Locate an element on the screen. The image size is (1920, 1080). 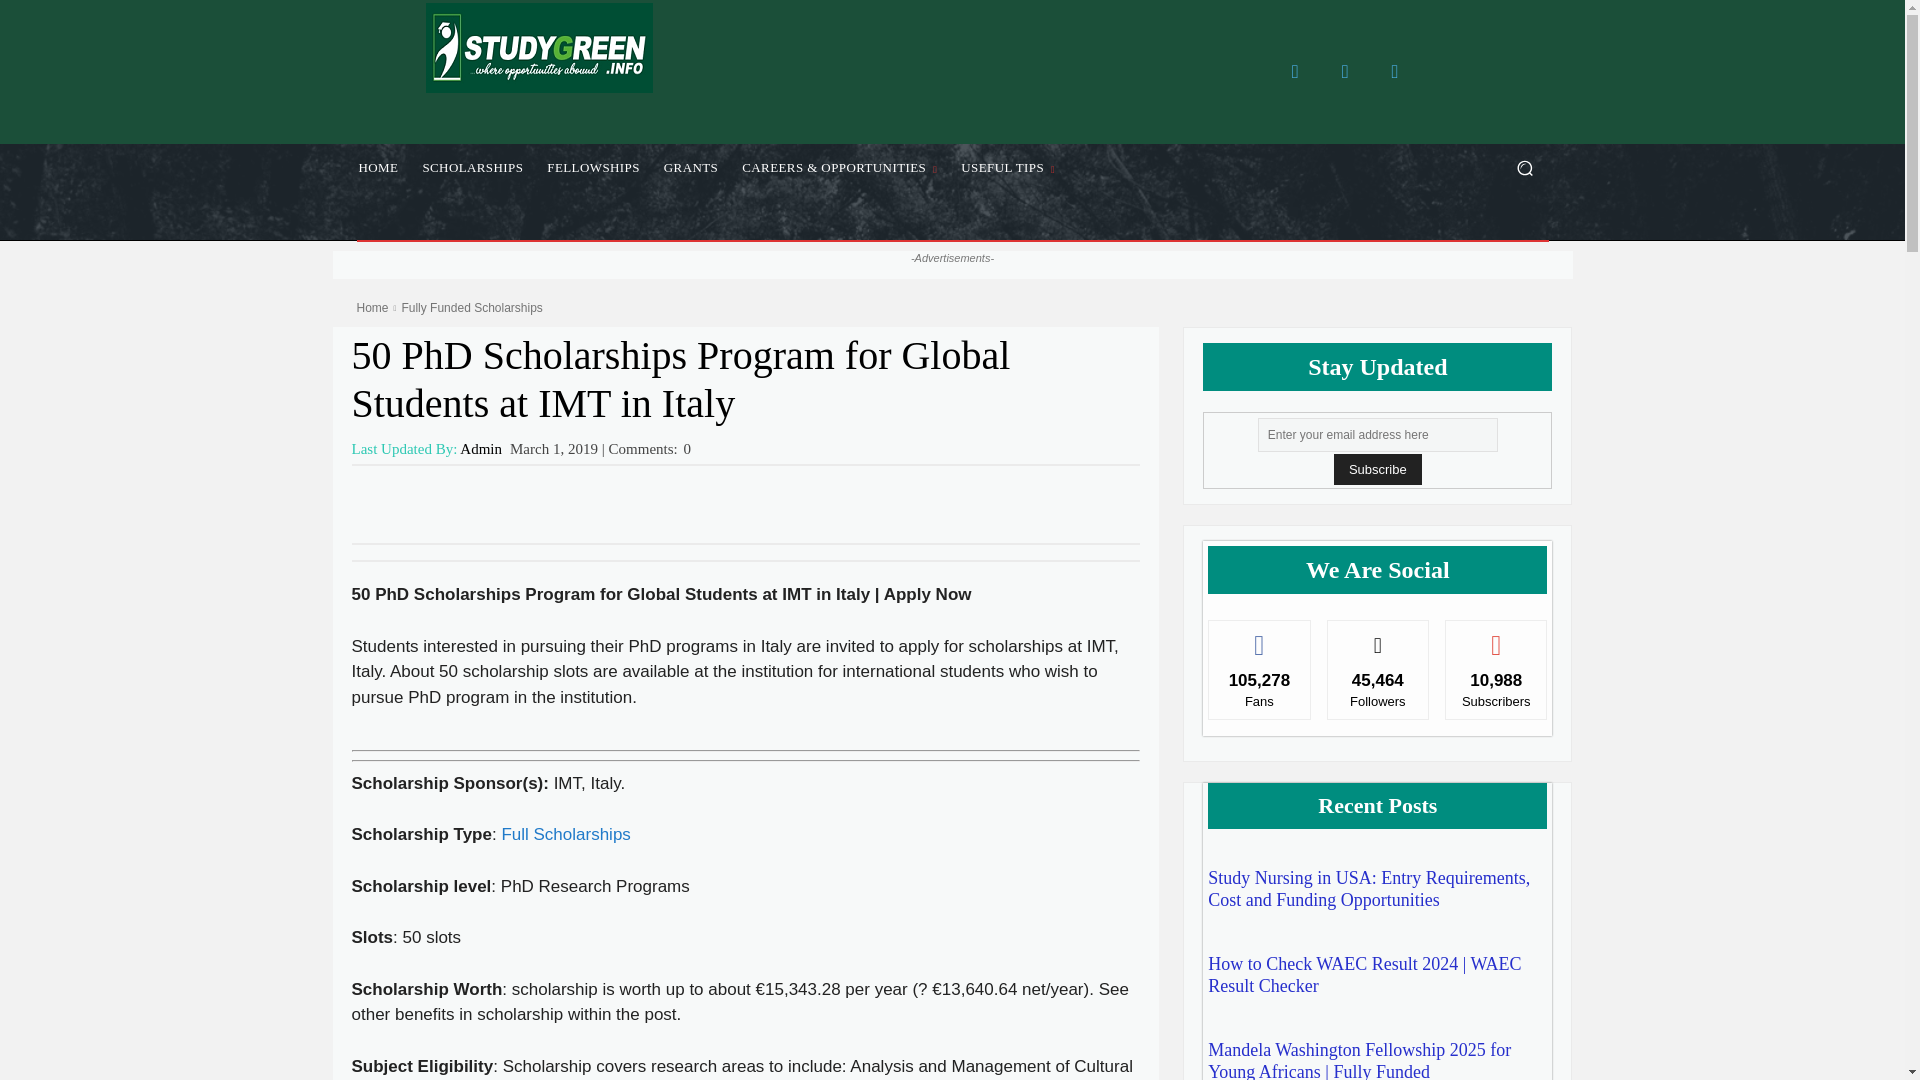
Admin is located at coordinates (480, 448).